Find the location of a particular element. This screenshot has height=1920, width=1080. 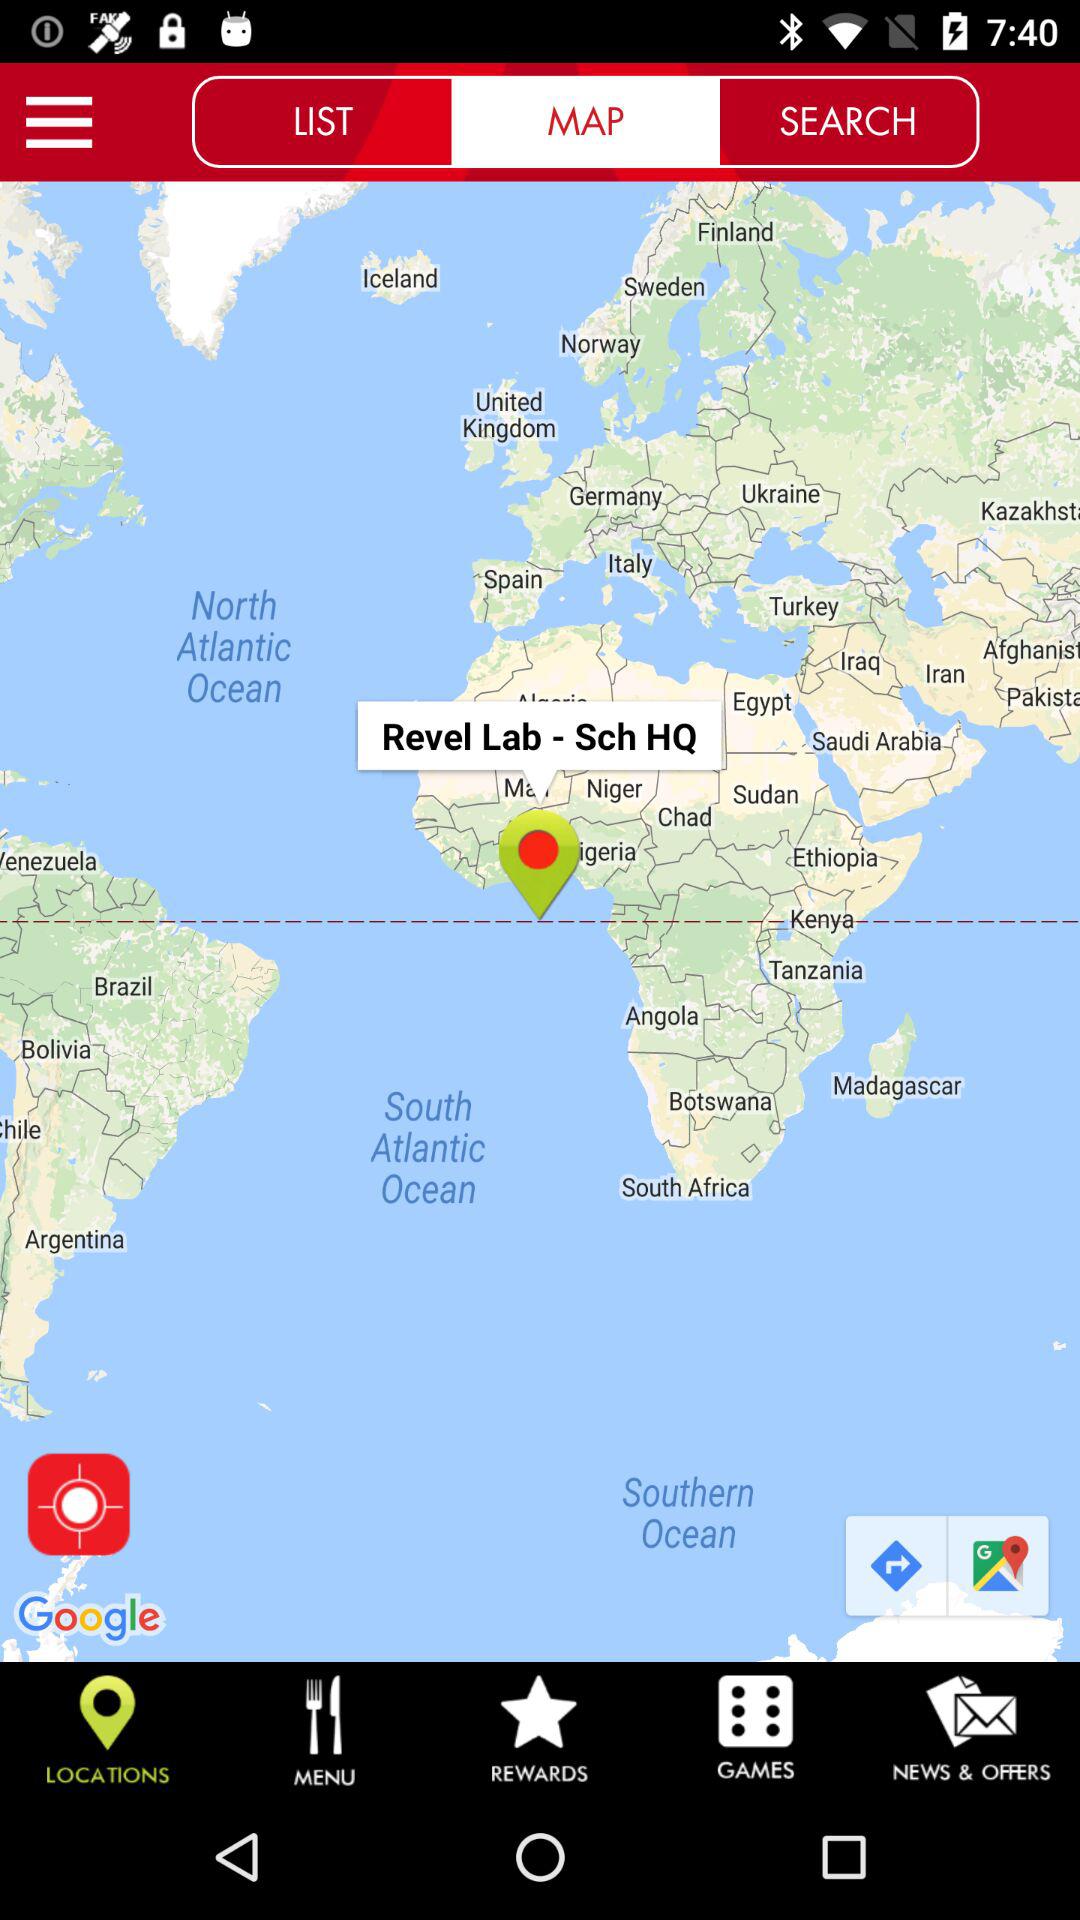

find current location is located at coordinates (78, 1504).